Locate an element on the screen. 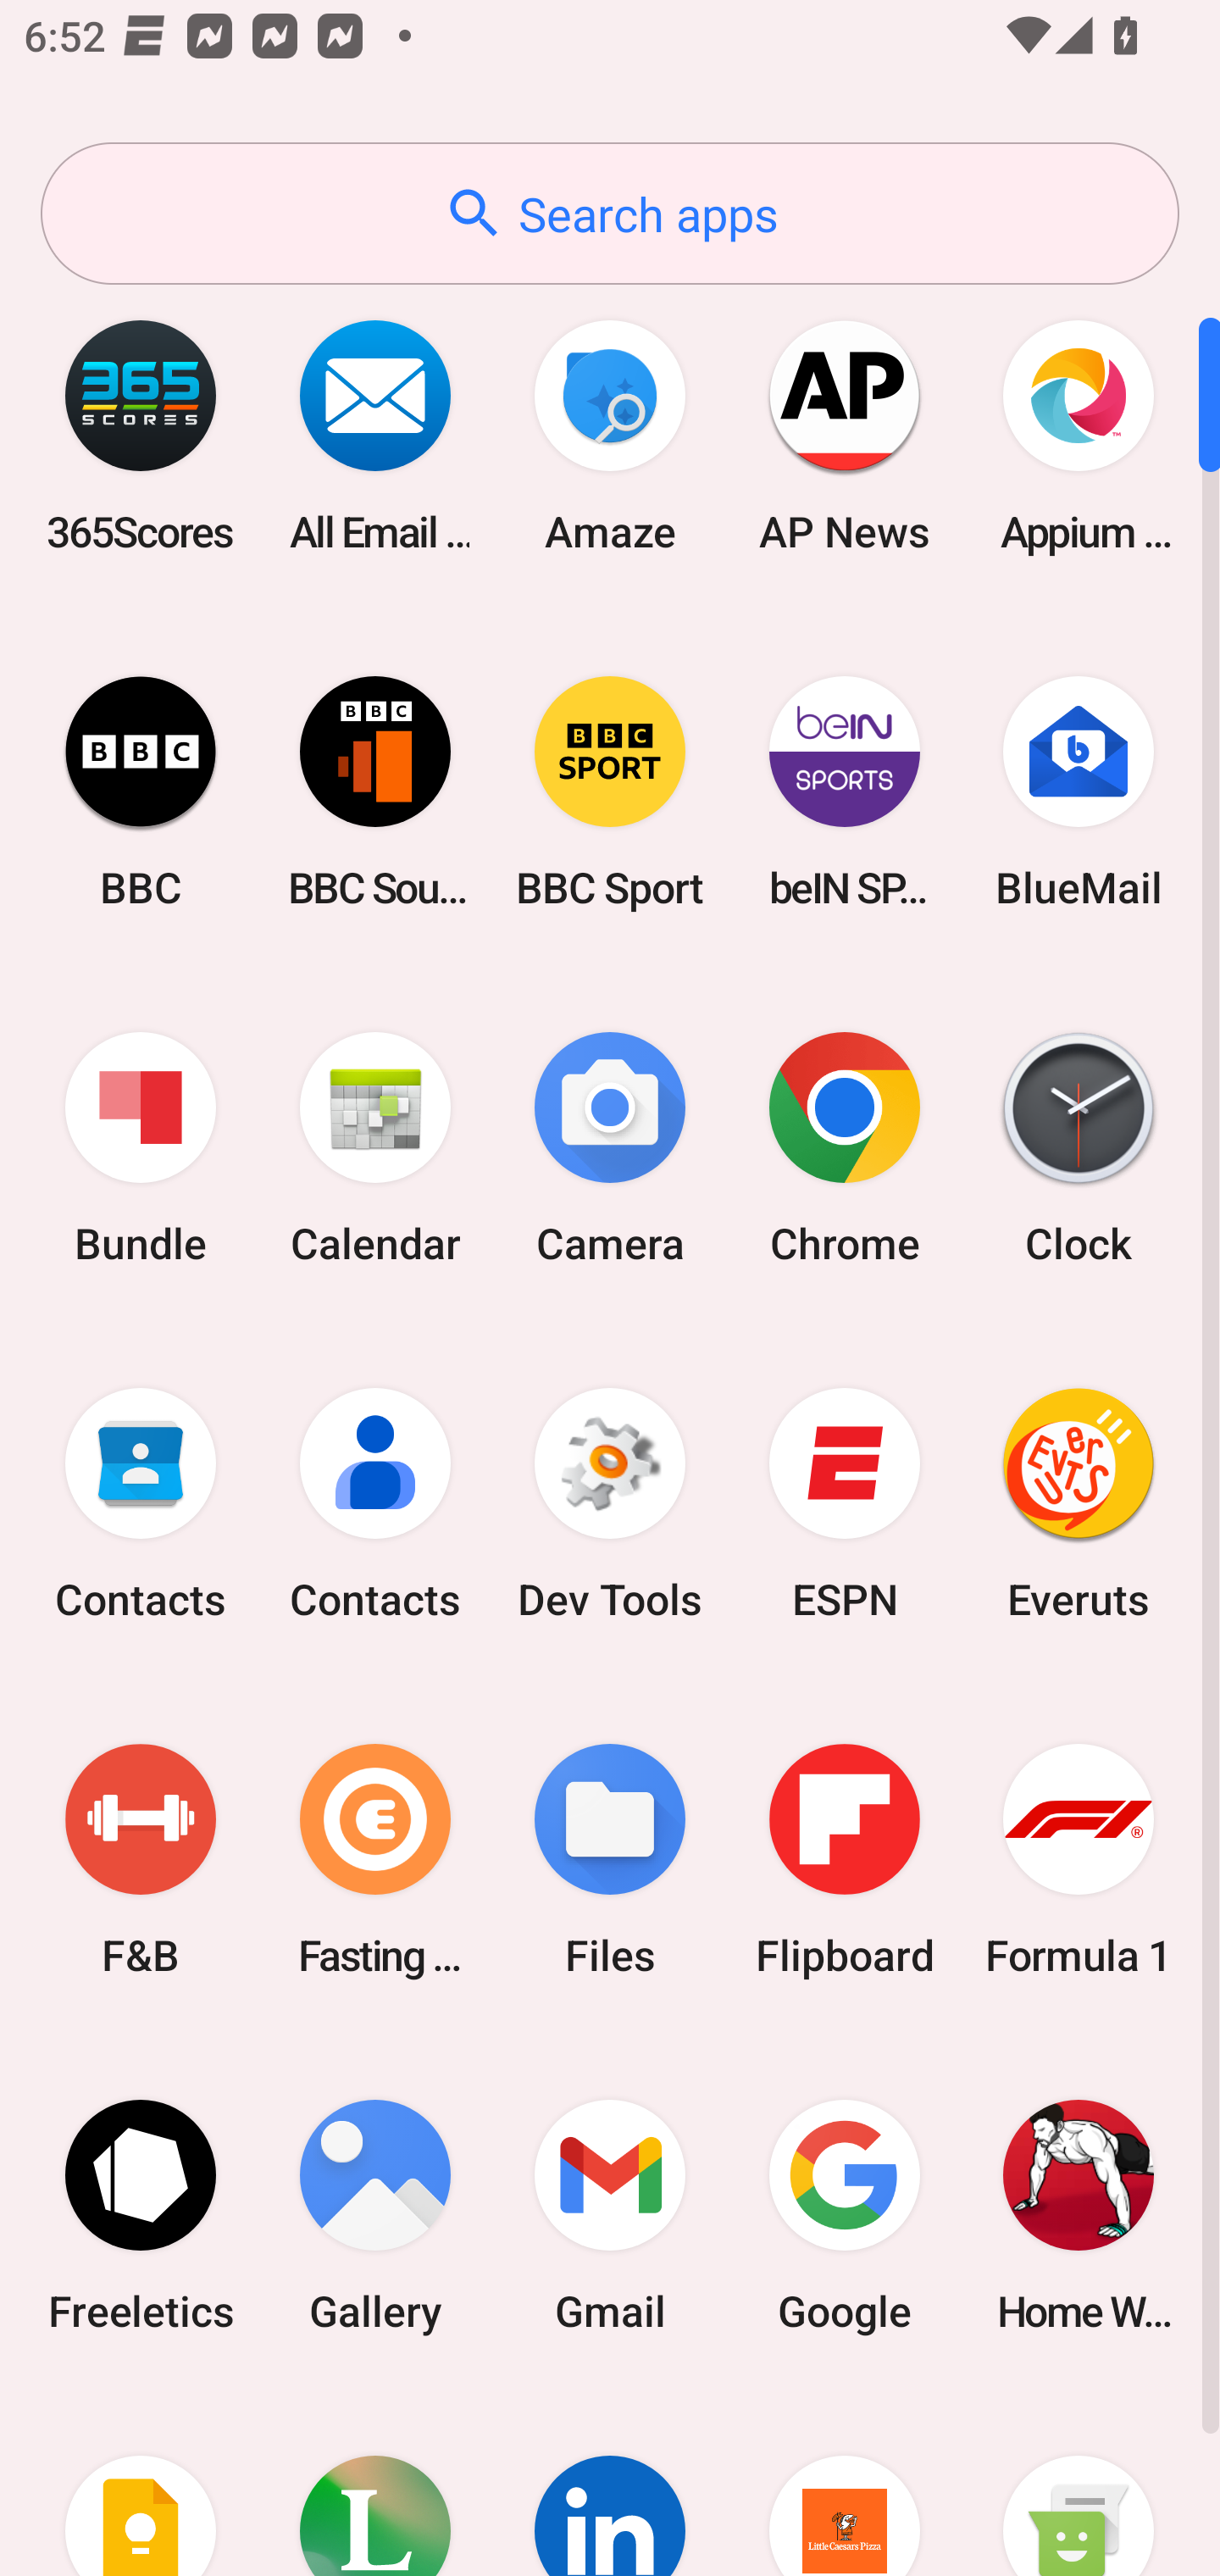 This screenshot has height=2576, width=1220. beIN SPORTS is located at coordinates (844, 791).